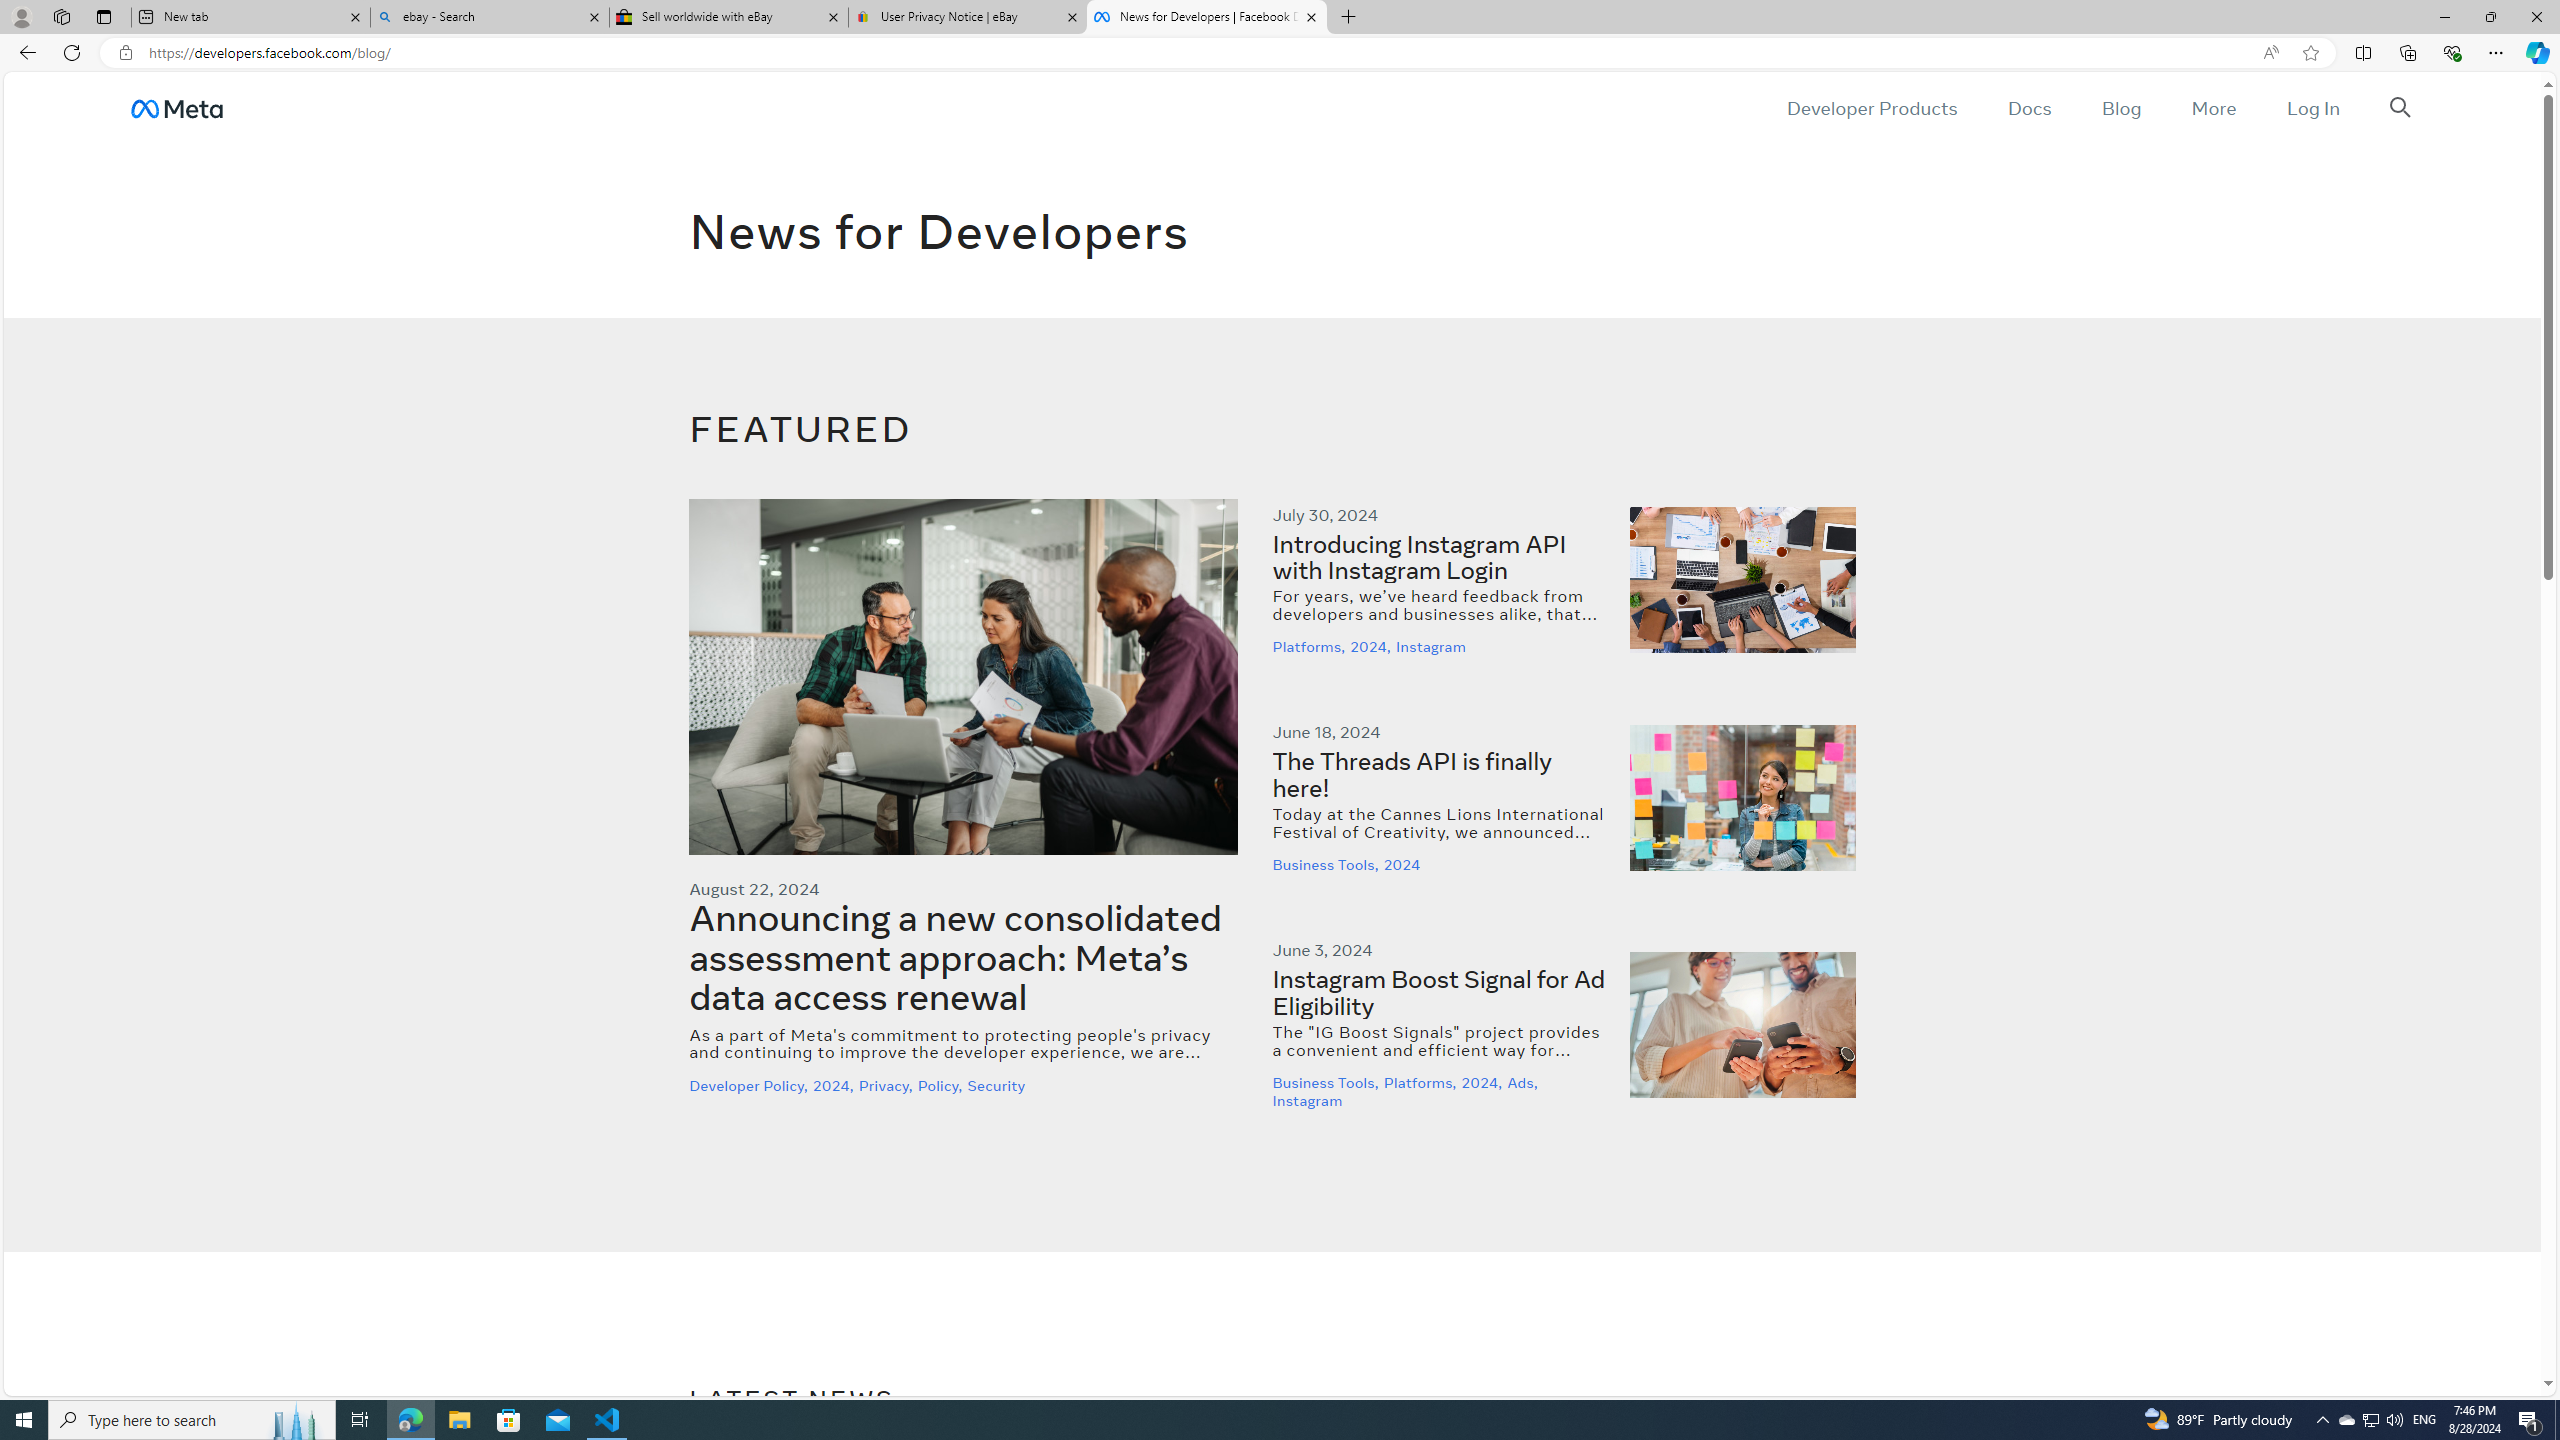 The height and width of the screenshot is (1440, 2560). What do you see at coordinates (888, 1084) in the screenshot?
I see `Privacy,` at bounding box center [888, 1084].